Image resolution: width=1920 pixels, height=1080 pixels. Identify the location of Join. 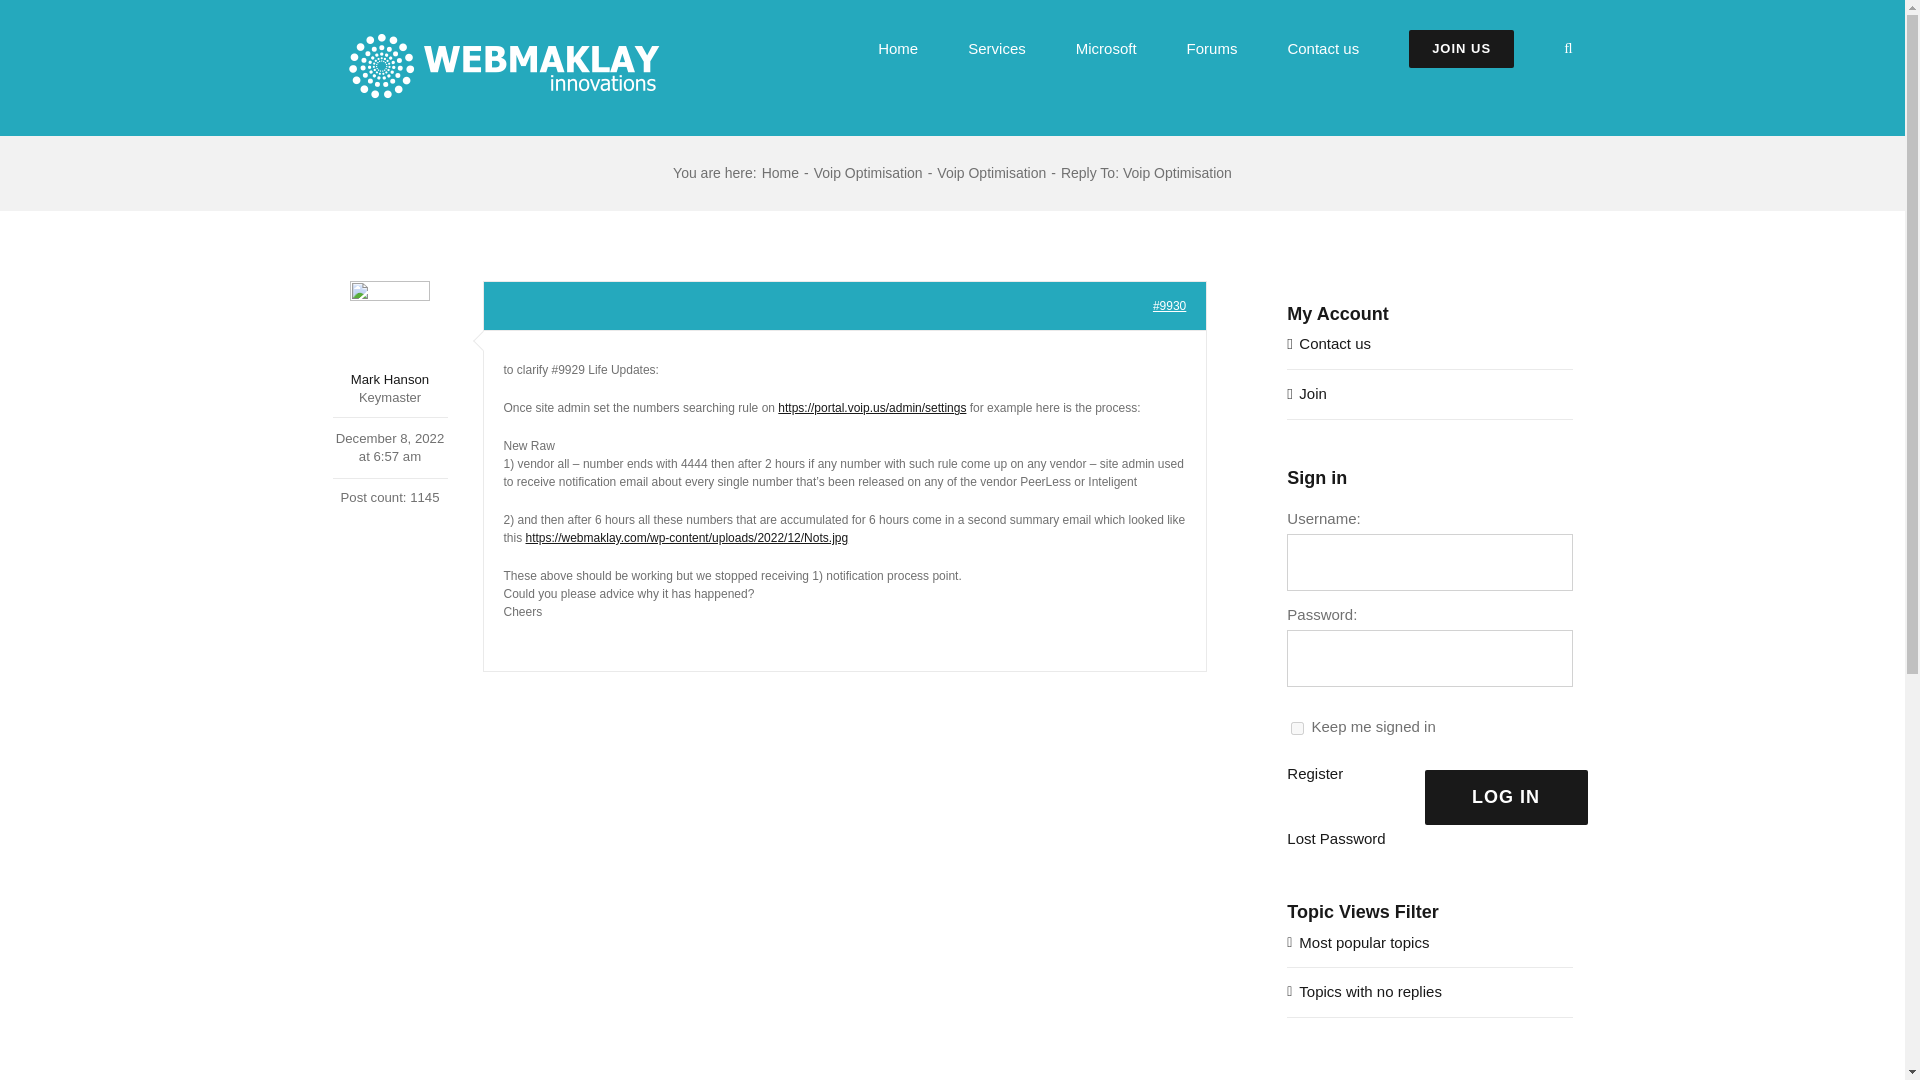
(1312, 392).